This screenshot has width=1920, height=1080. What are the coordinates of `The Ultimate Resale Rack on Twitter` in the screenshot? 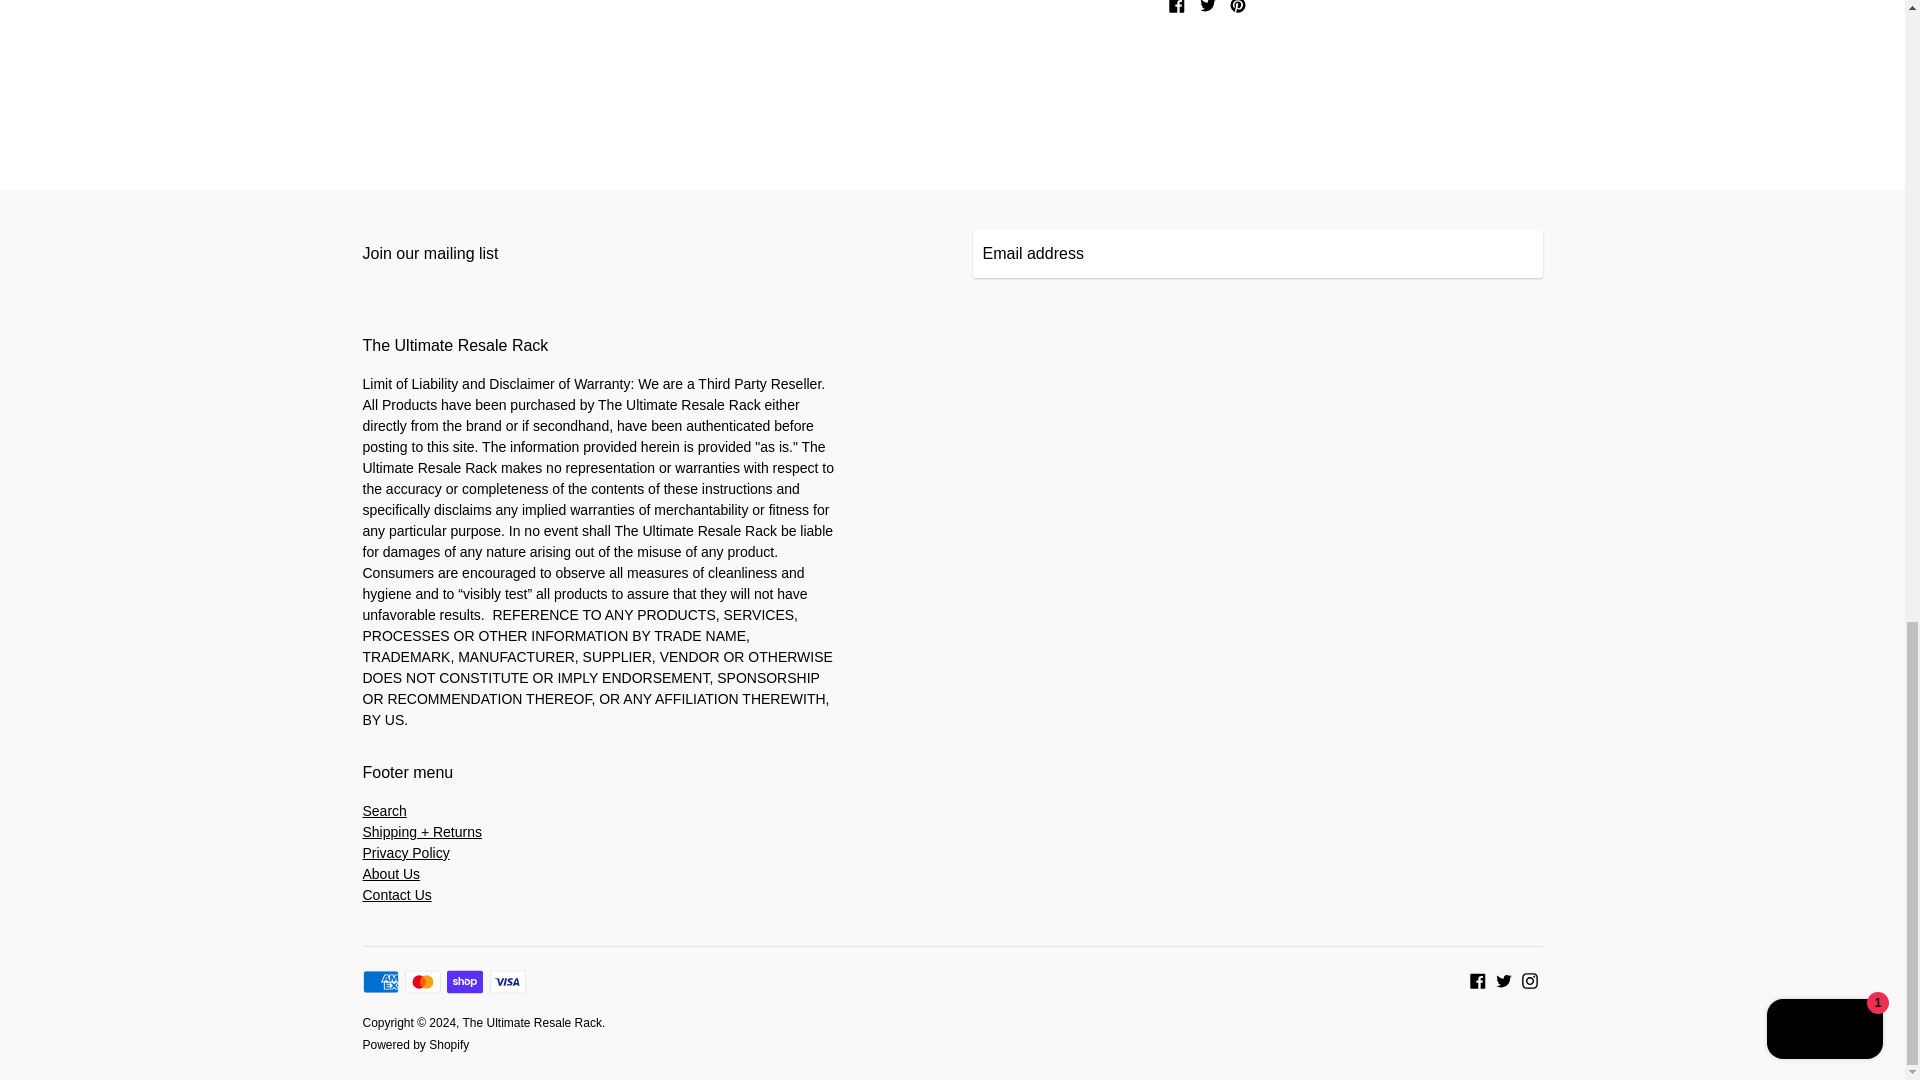 It's located at (1504, 979).